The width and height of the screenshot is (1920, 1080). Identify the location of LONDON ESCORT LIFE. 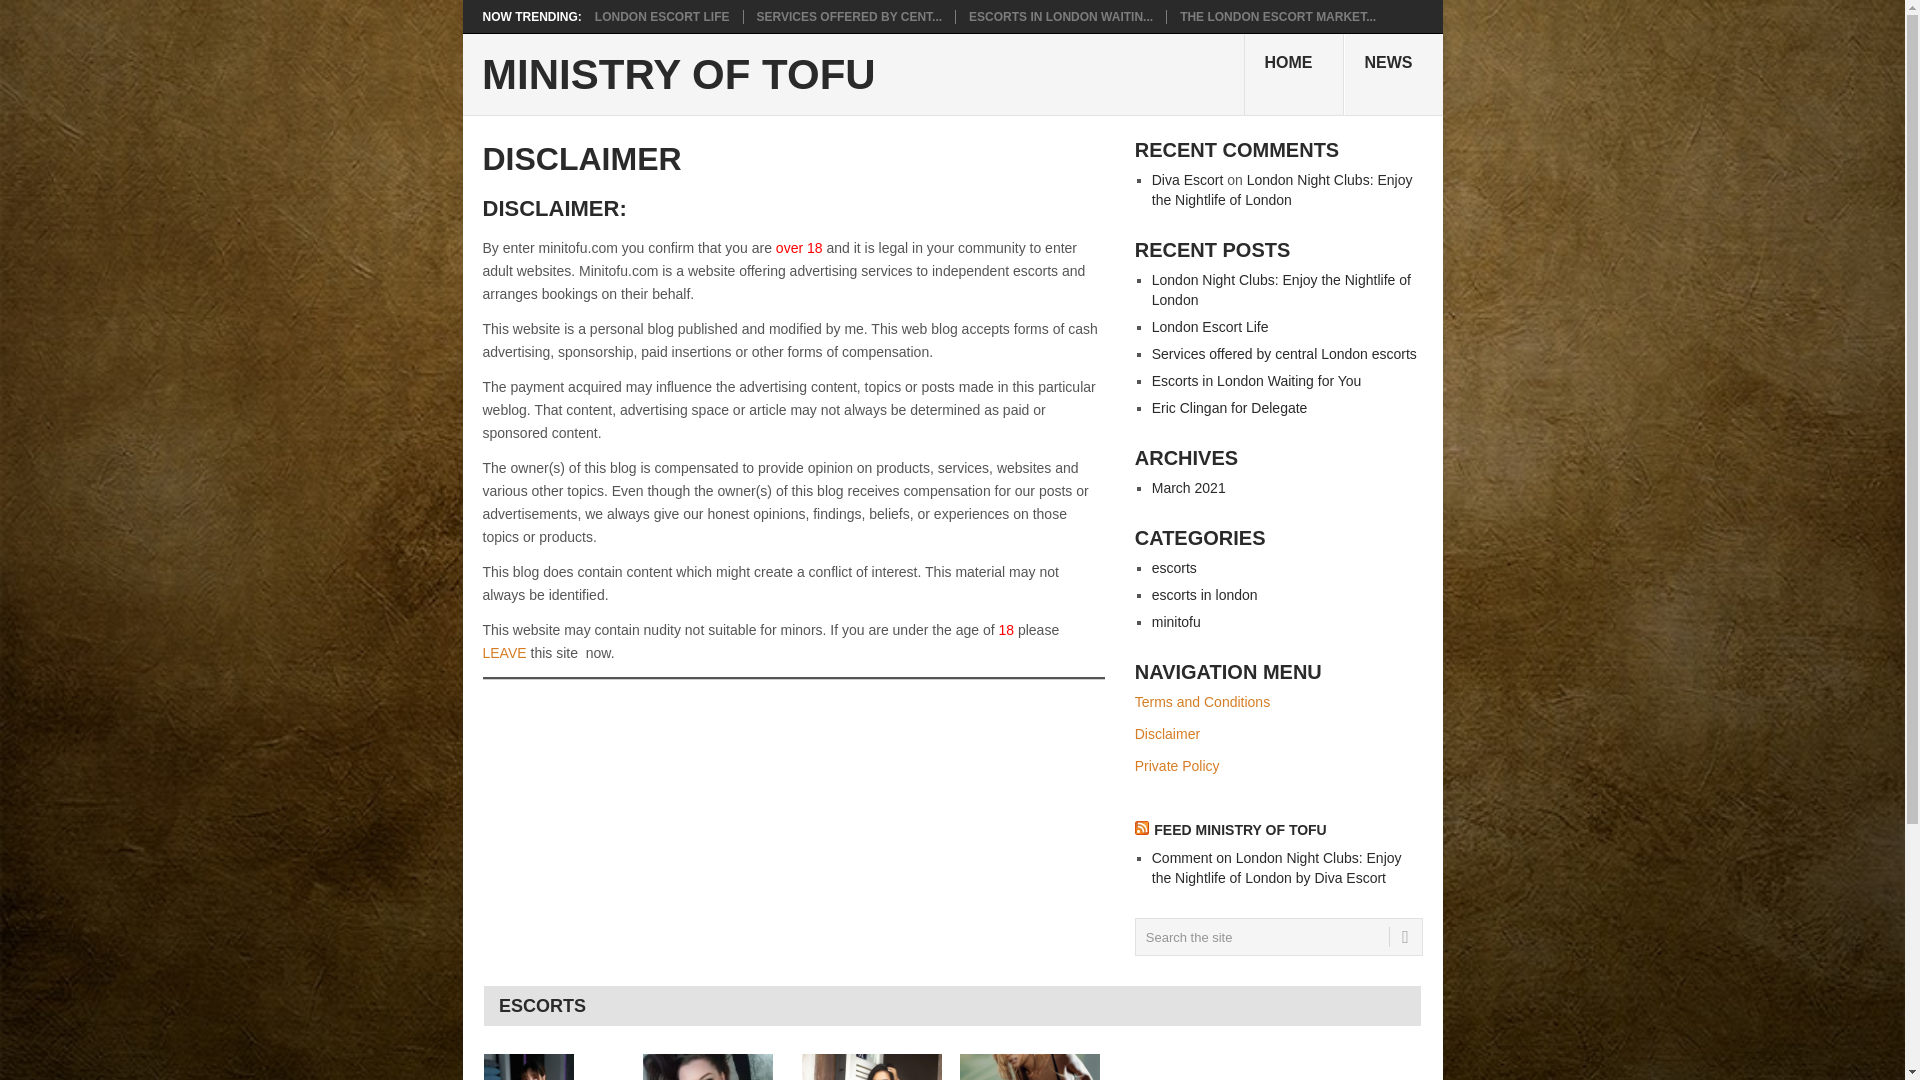
(554, 1067).